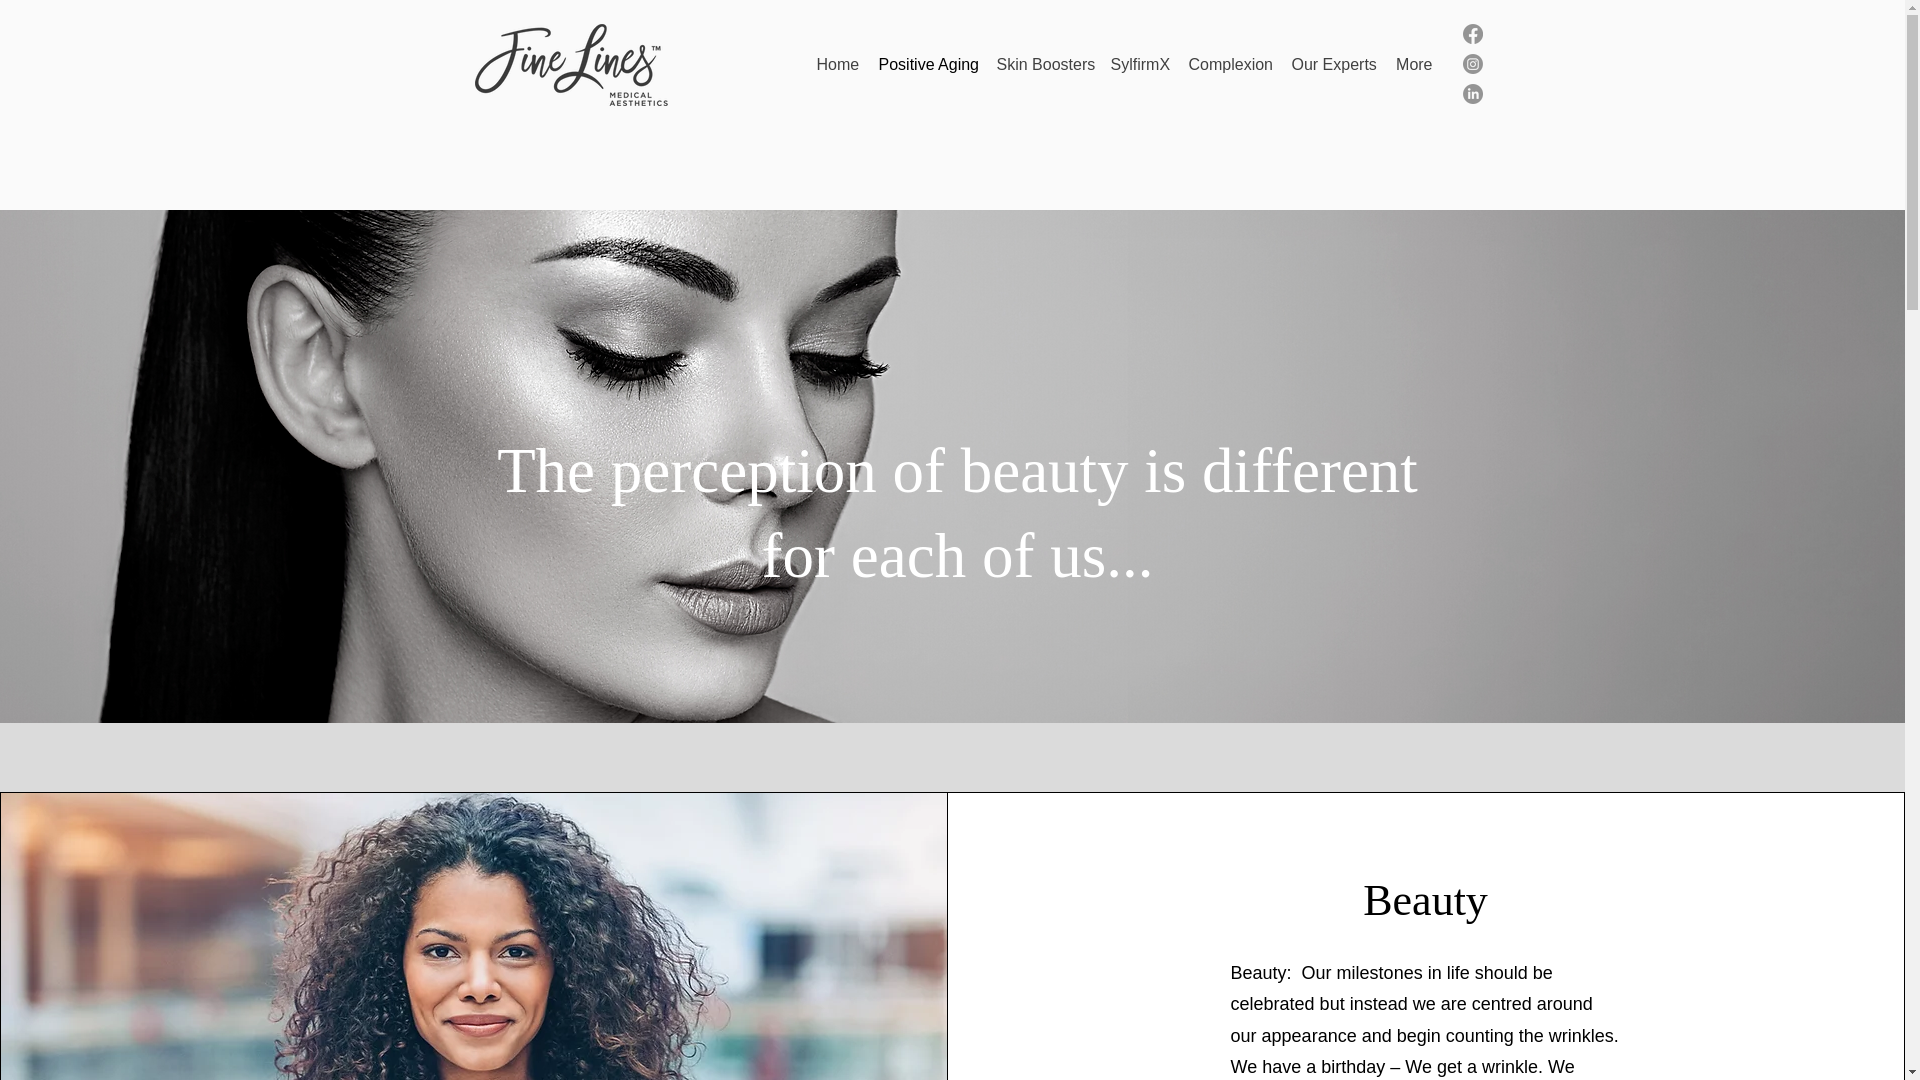 The width and height of the screenshot is (1920, 1080). What do you see at coordinates (1333, 64) in the screenshot?
I see `Our Experts` at bounding box center [1333, 64].